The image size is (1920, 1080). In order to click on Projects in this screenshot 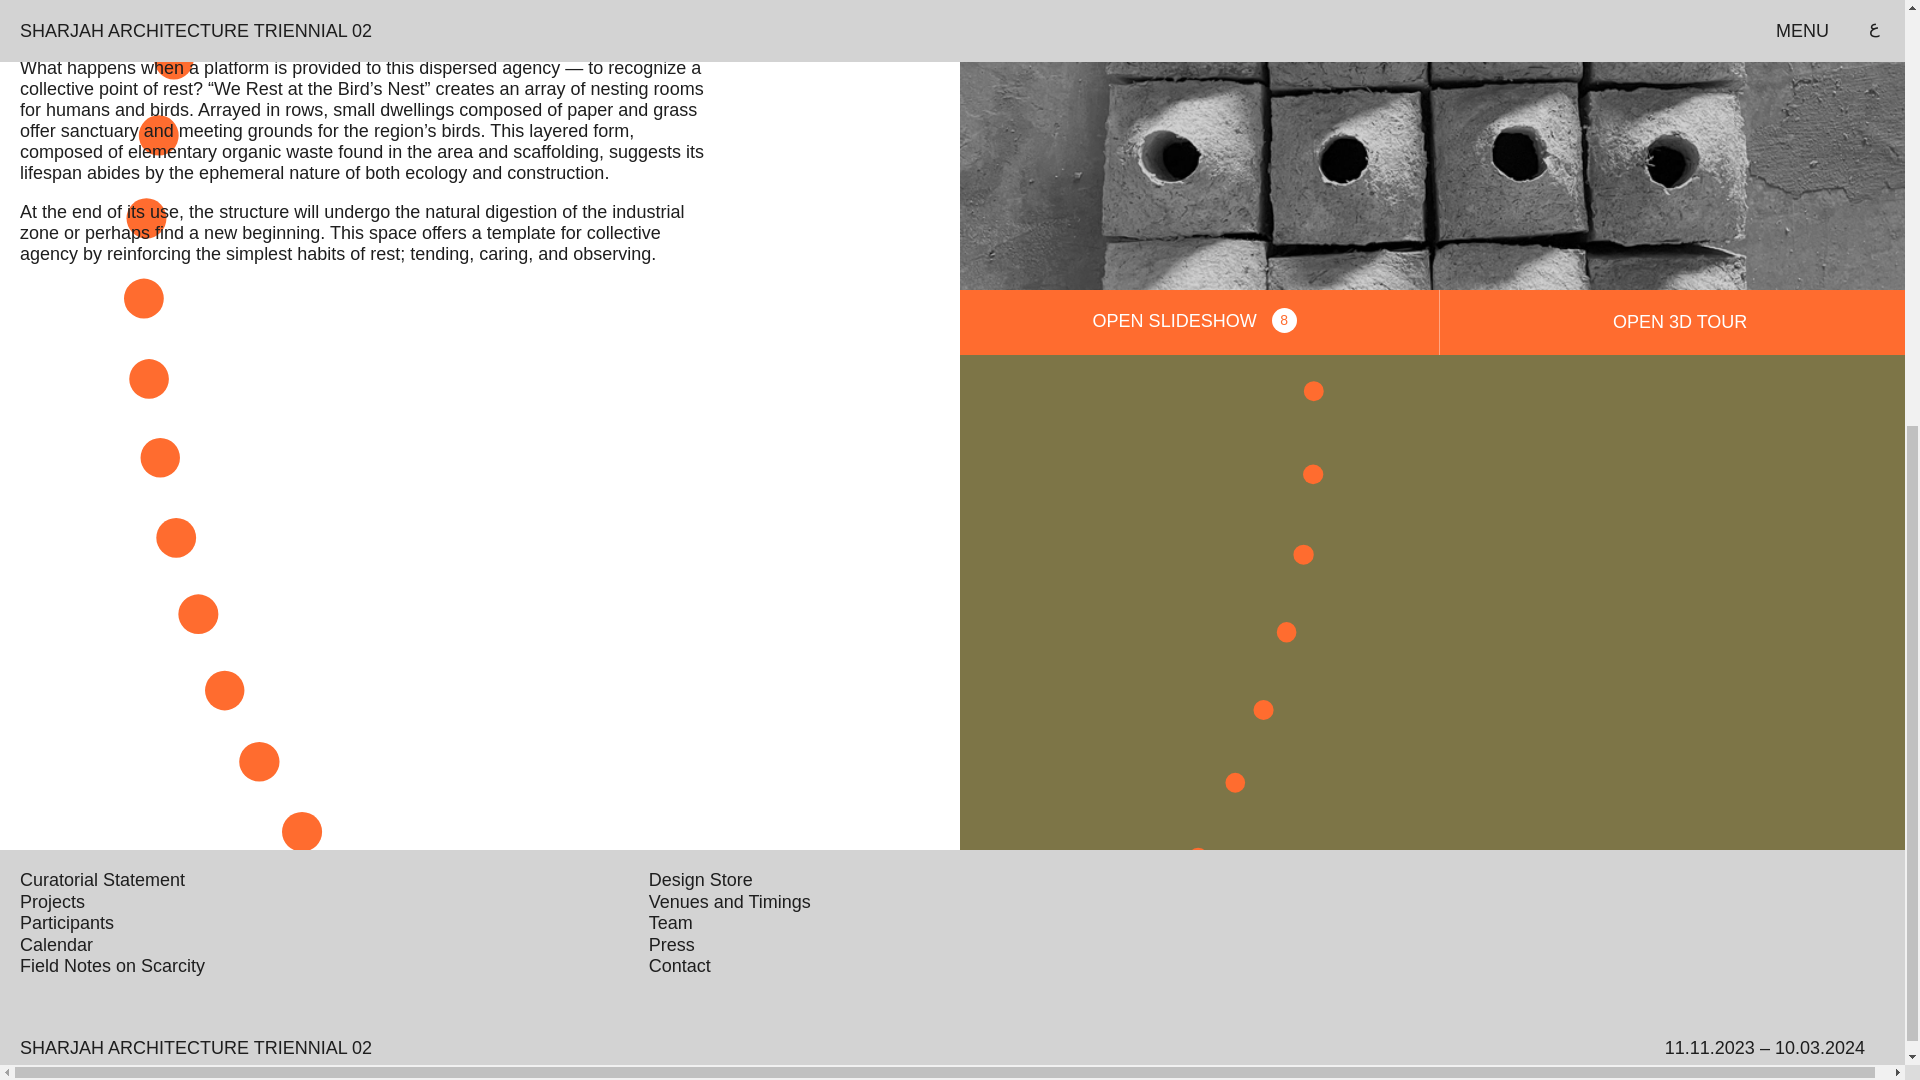, I will do `click(1200, 322)`.